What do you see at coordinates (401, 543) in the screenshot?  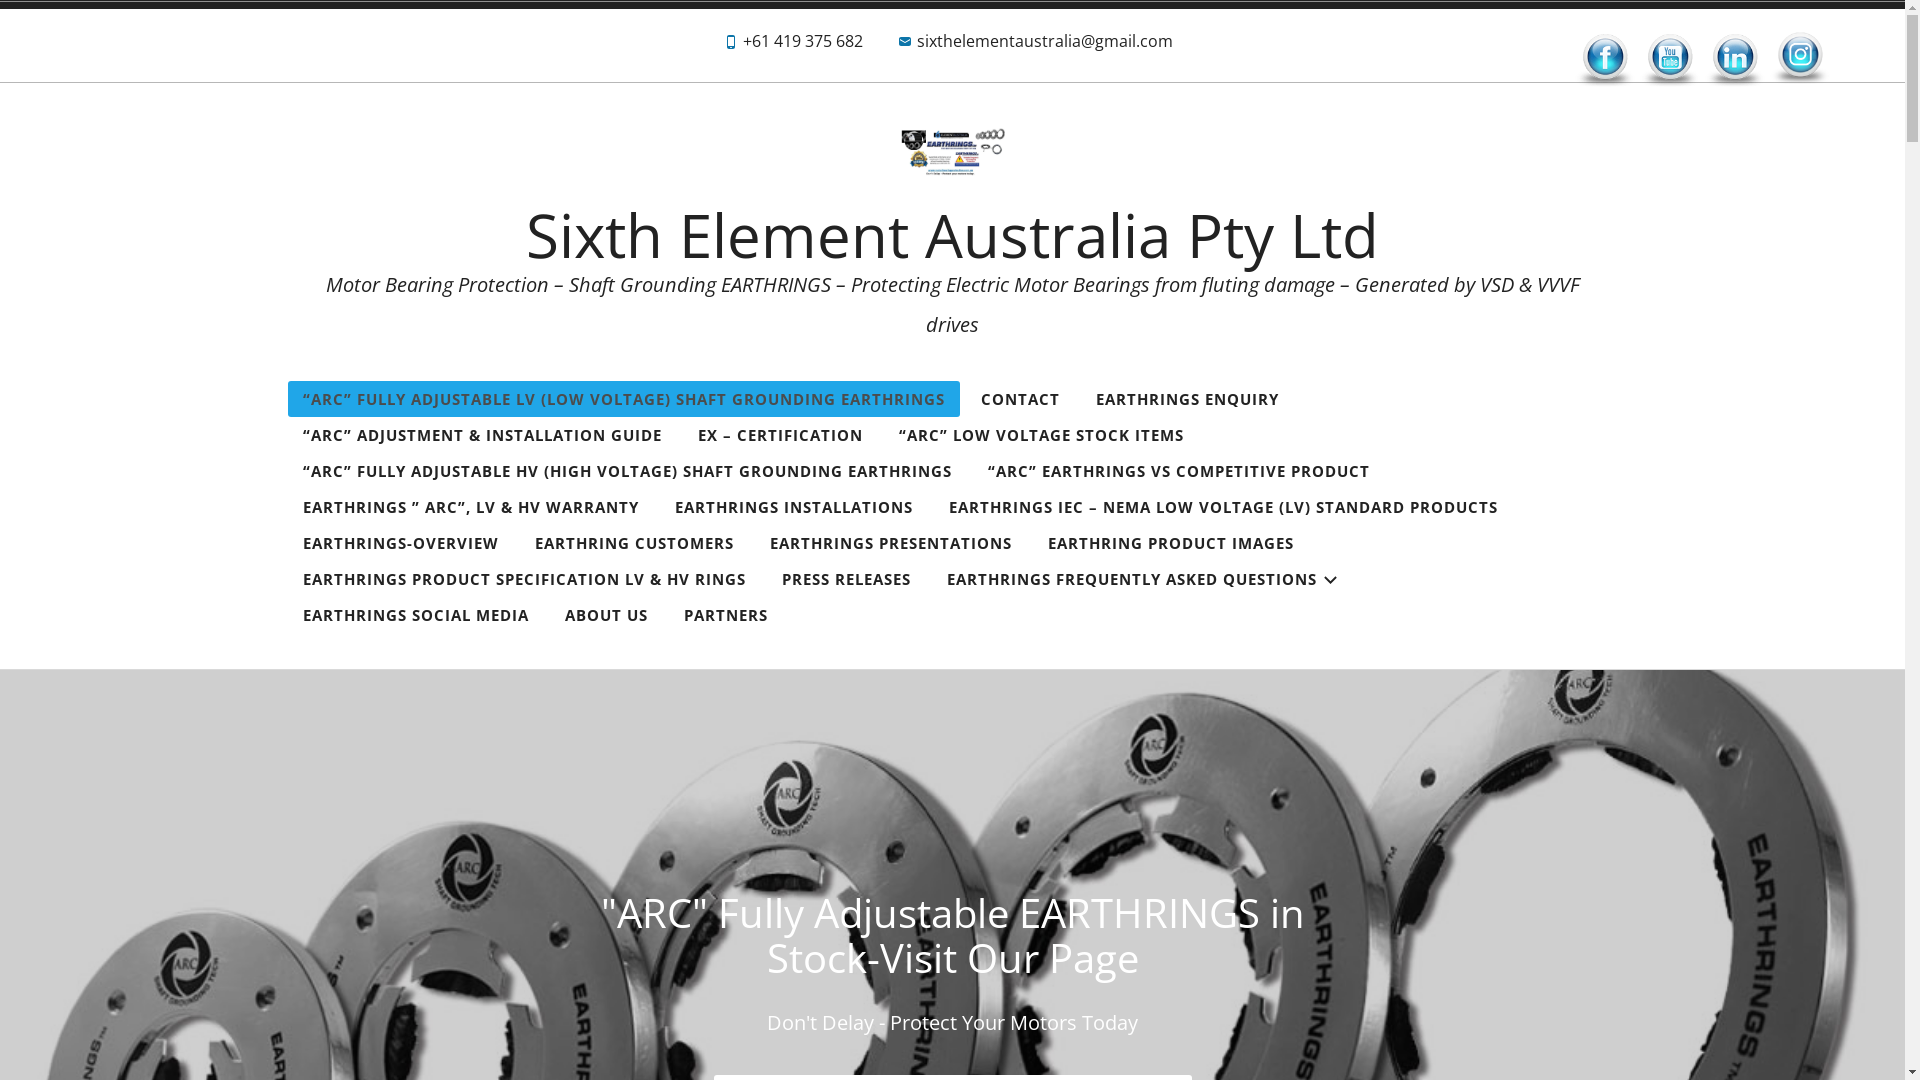 I see `EARTHRINGS-OVERVIEW` at bounding box center [401, 543].